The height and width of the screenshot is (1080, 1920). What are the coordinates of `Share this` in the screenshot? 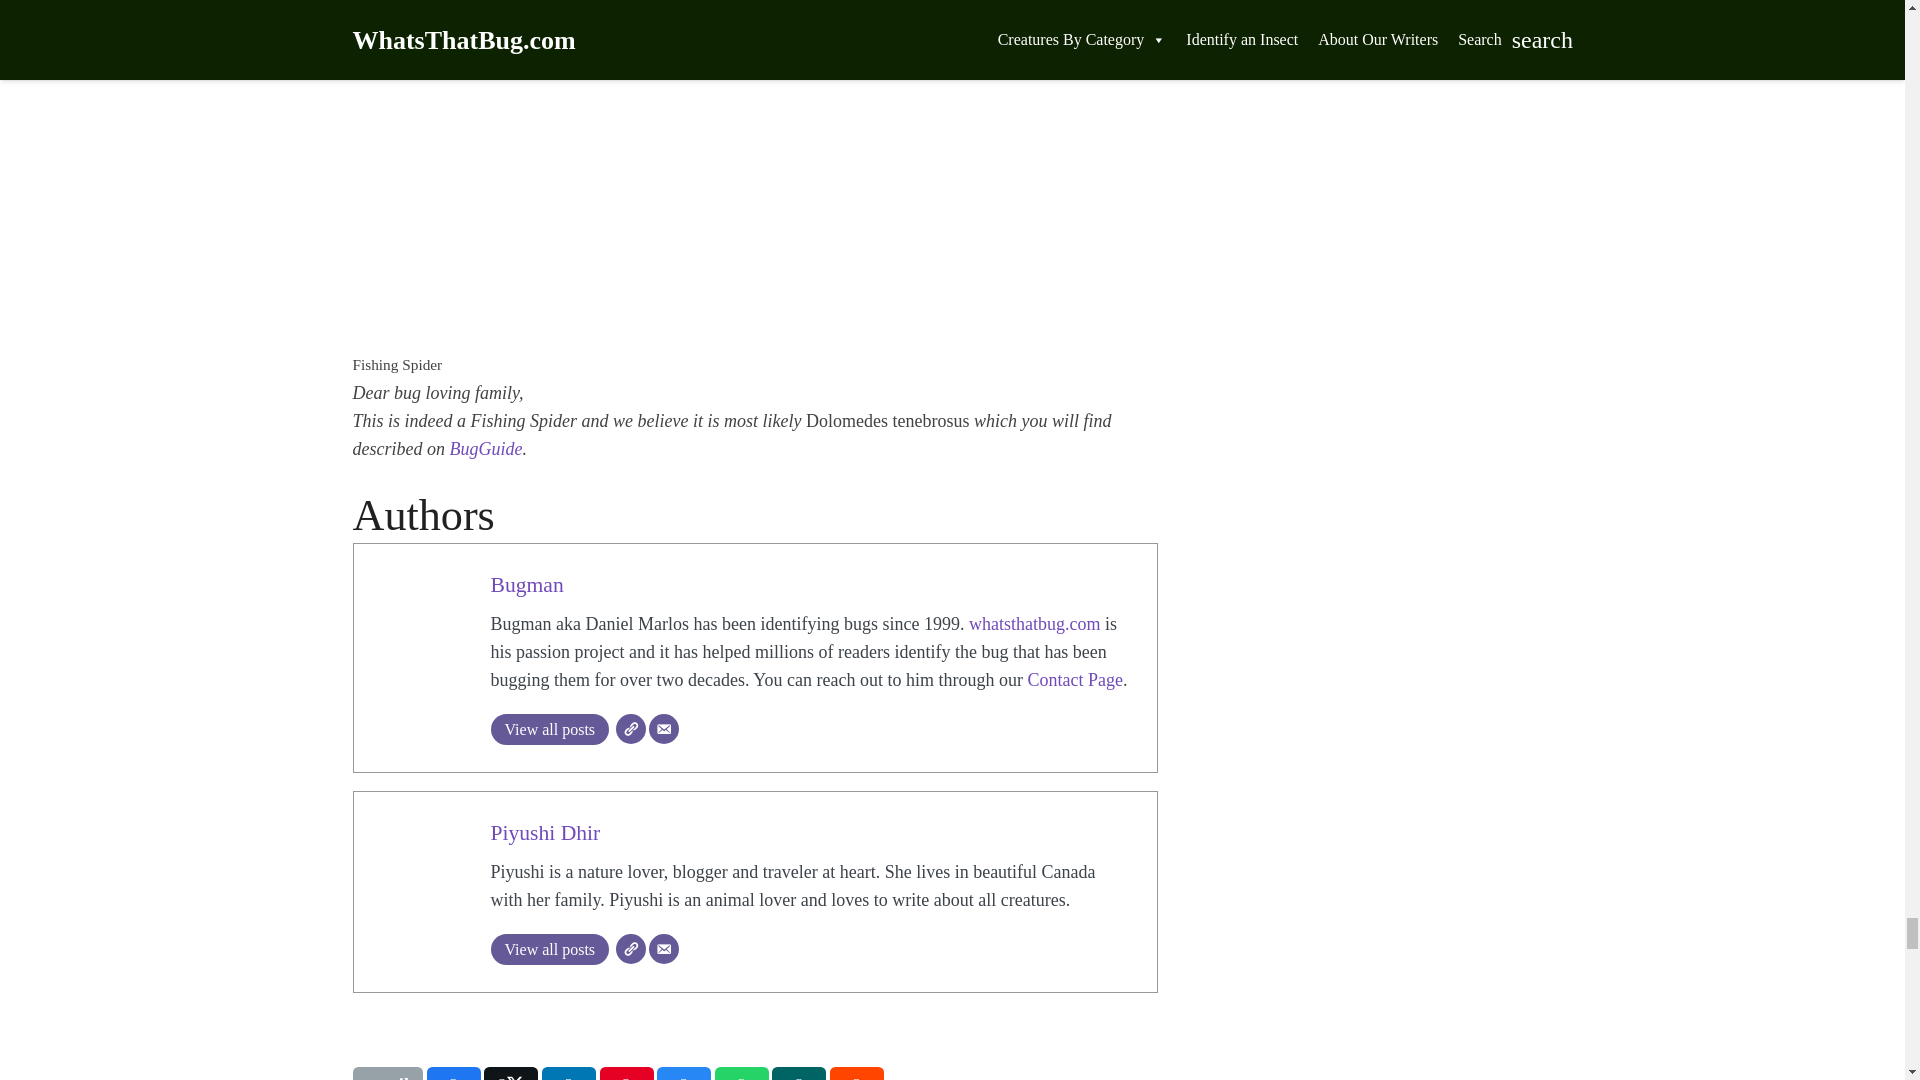 It's located at (742, 1074).